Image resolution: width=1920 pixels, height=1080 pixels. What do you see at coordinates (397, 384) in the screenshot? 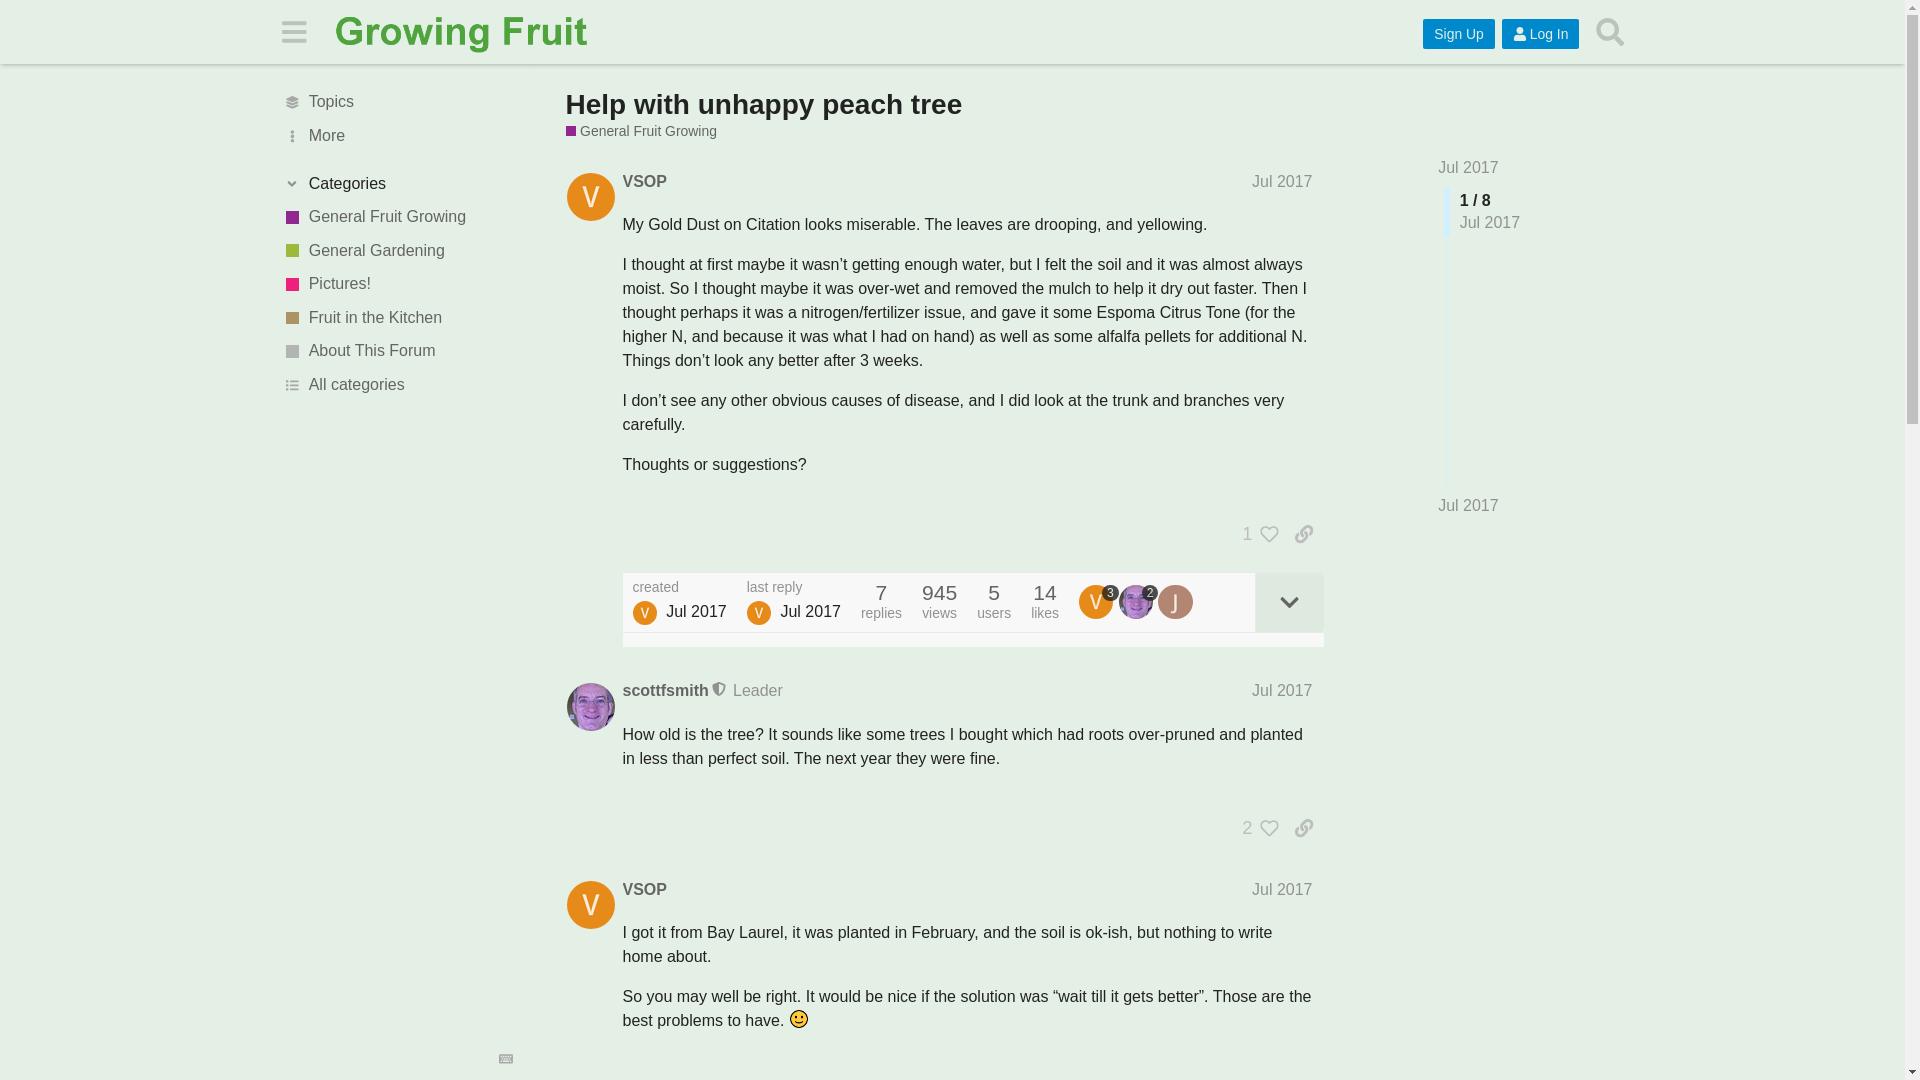
I see `All categories` at bounding box center [397, 384].